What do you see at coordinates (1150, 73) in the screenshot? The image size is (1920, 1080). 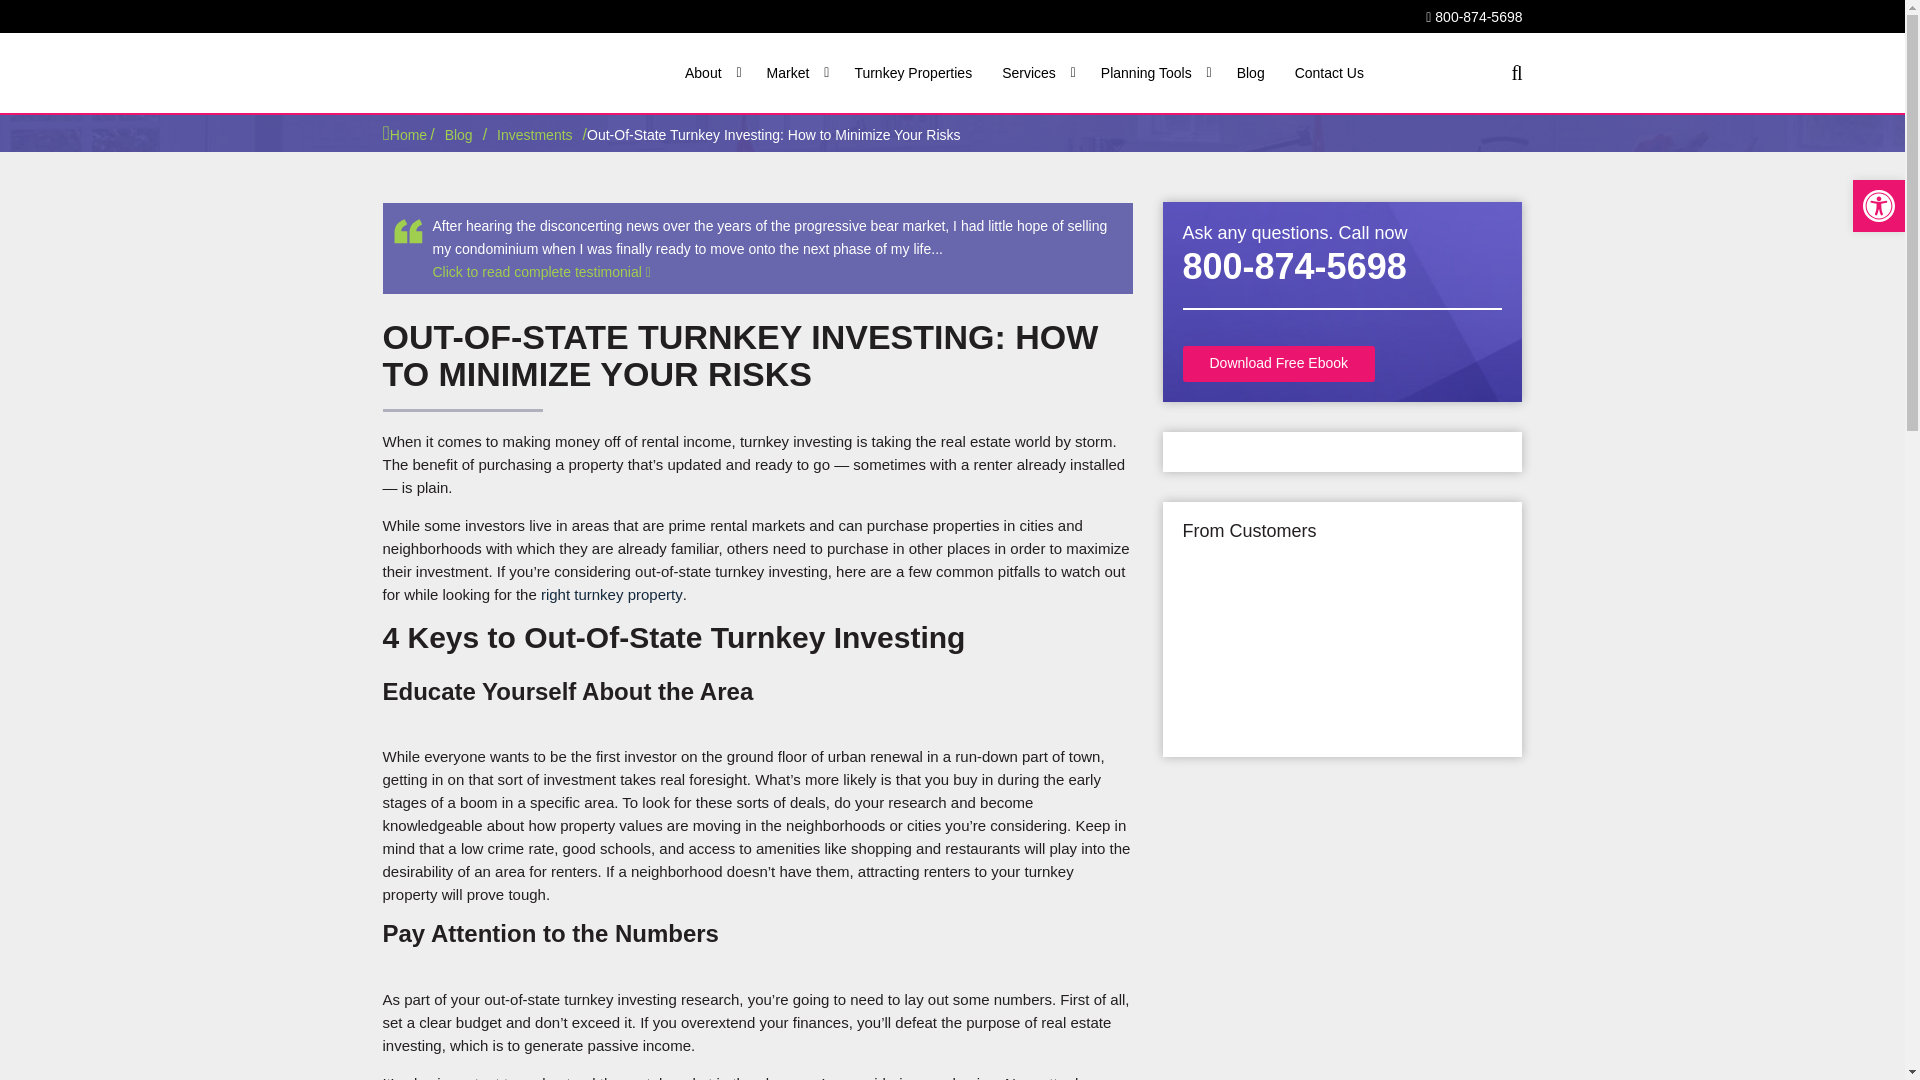 I see `Planning Tools` at bounding box center [1150, 73].